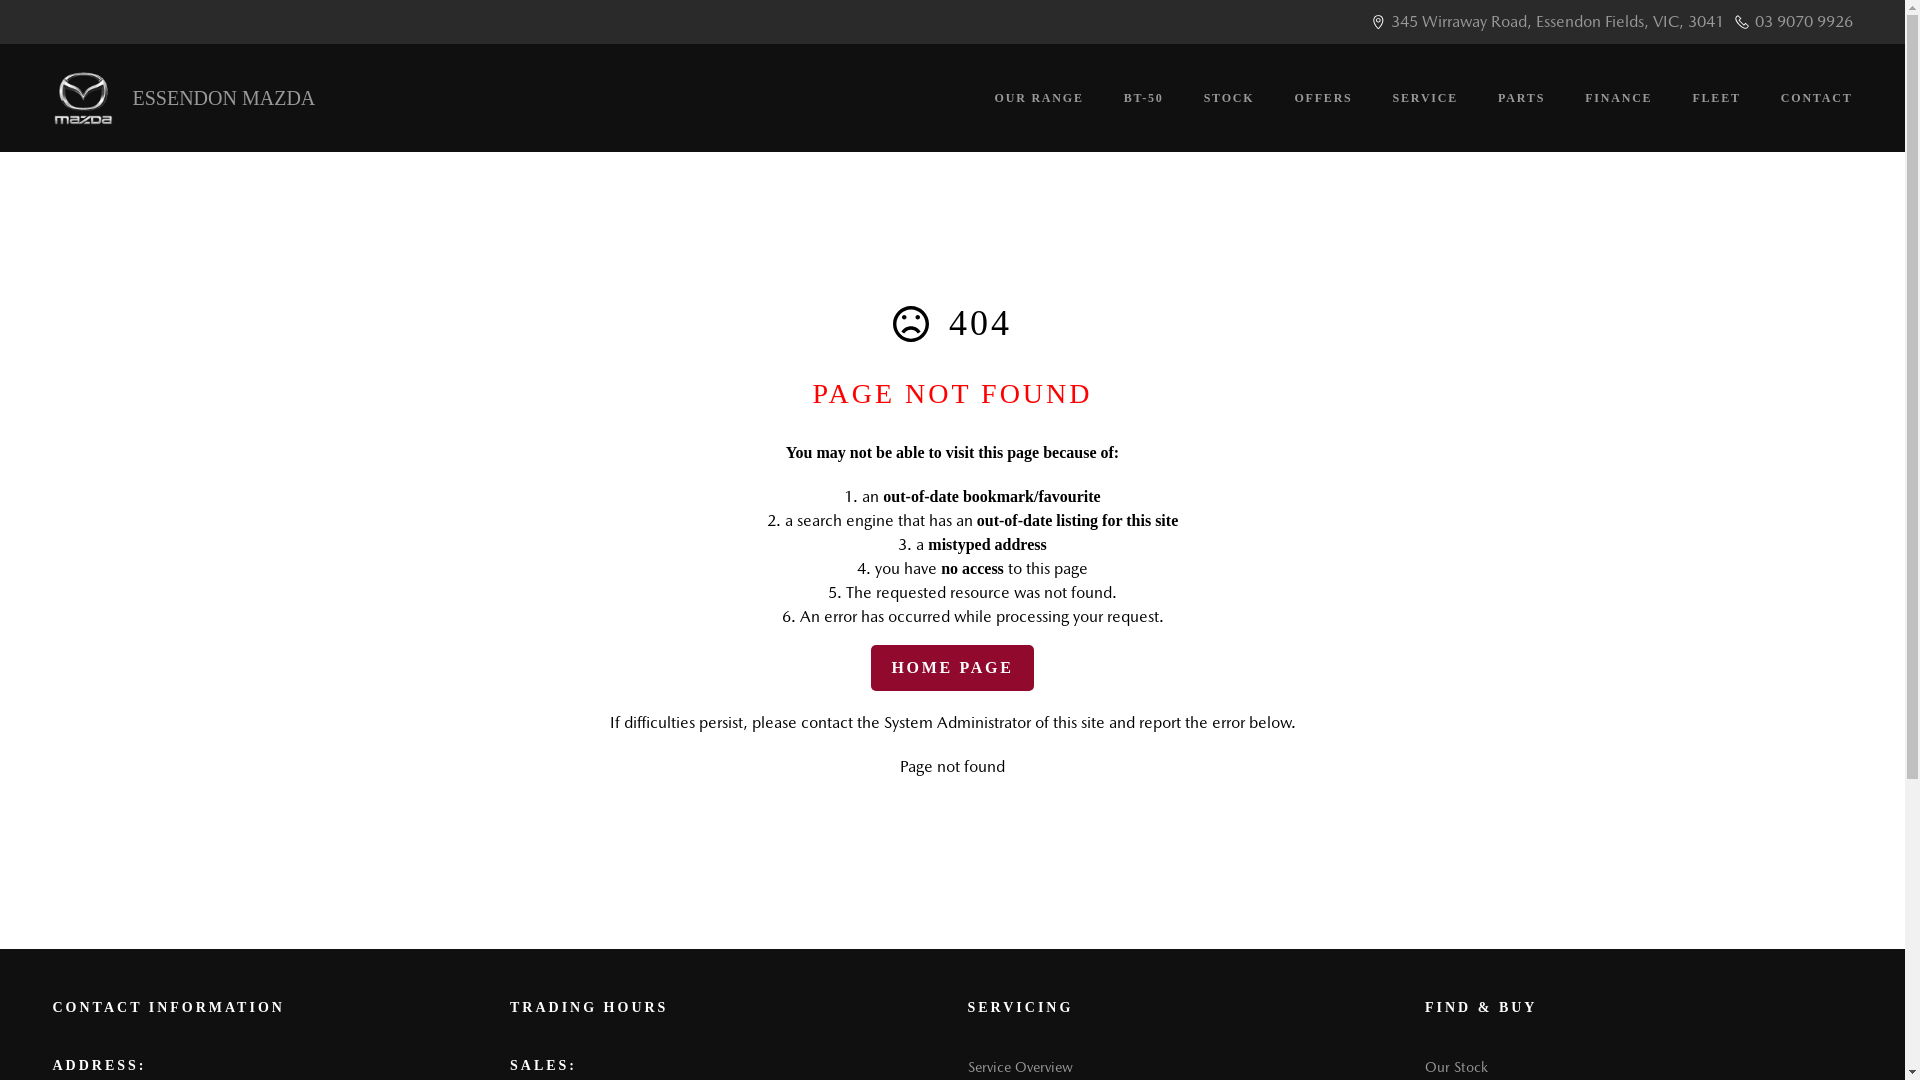 This screenshot has height=1080, width=1920. I want to click on BT-50, so click(1144, 98).